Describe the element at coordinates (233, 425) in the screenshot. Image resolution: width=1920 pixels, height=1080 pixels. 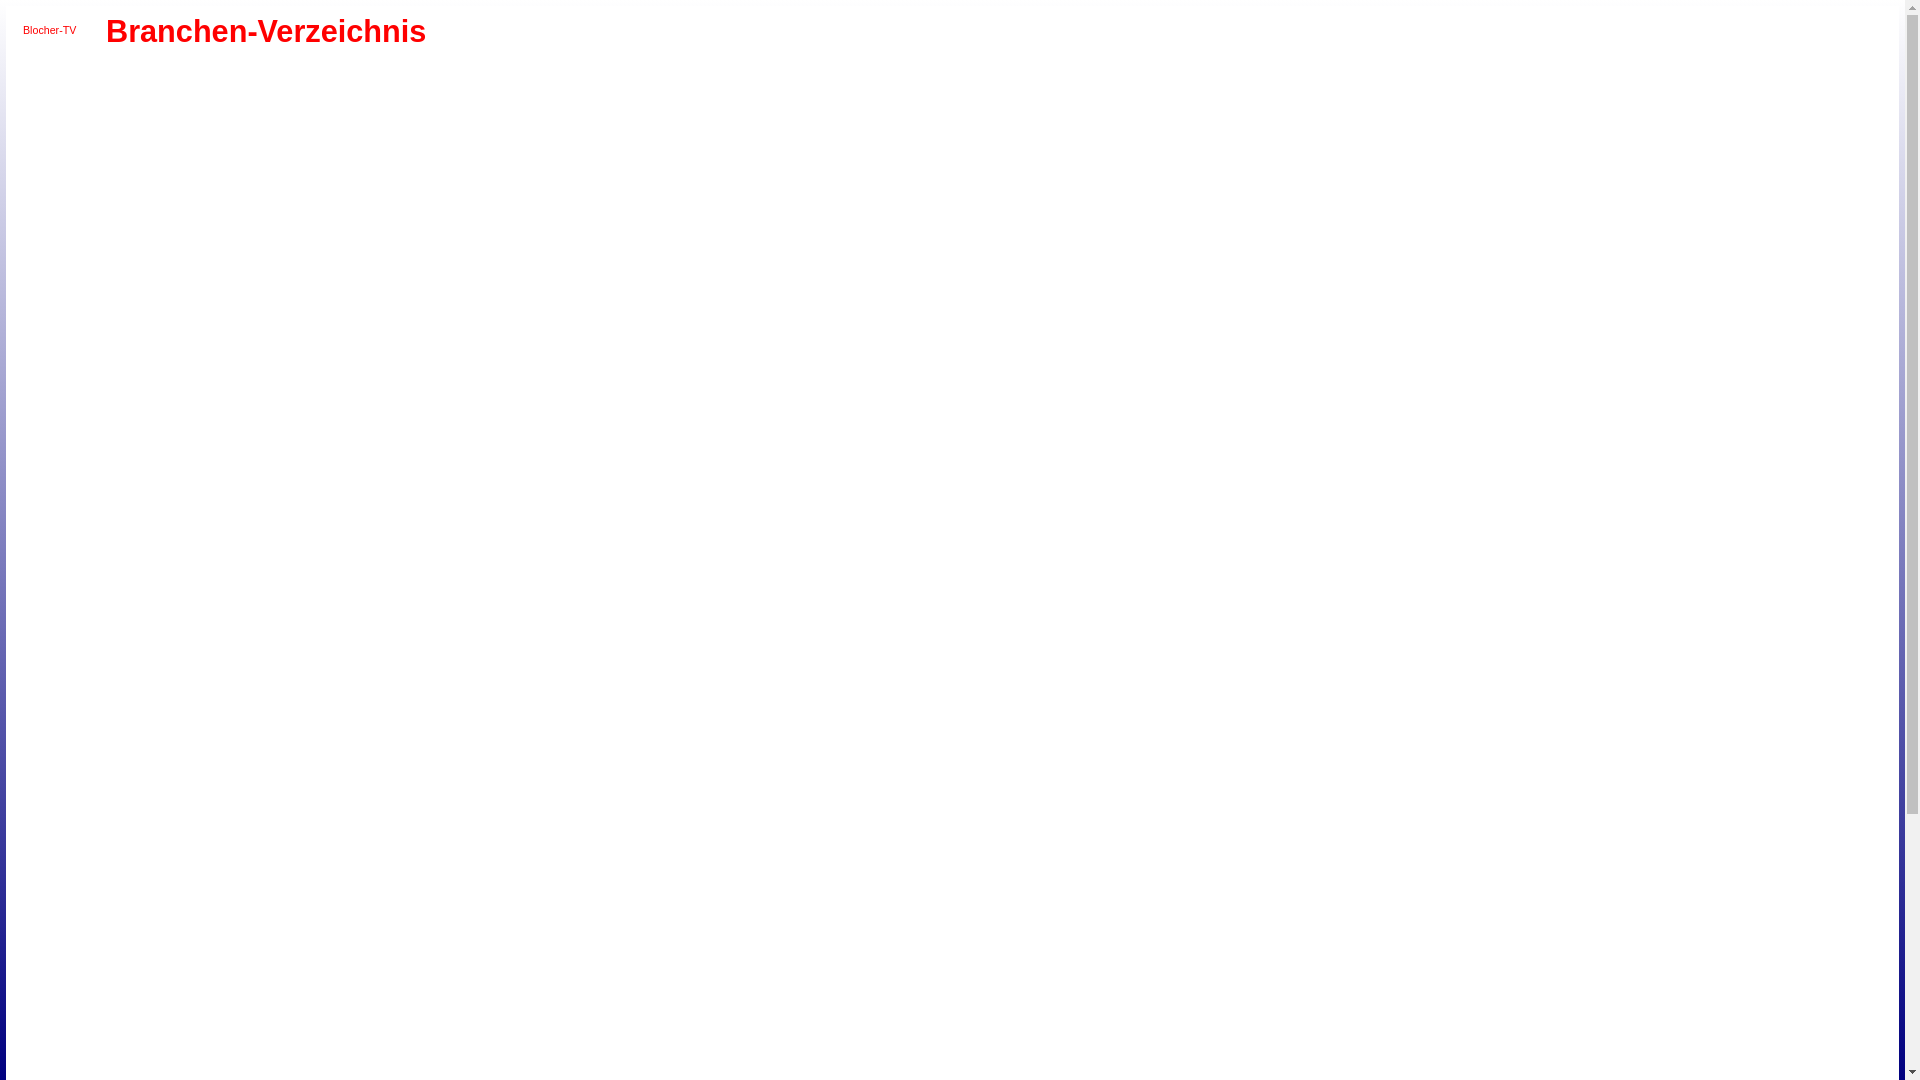
I see `Intersport  Ostermundigen Restaurant ` at that location.